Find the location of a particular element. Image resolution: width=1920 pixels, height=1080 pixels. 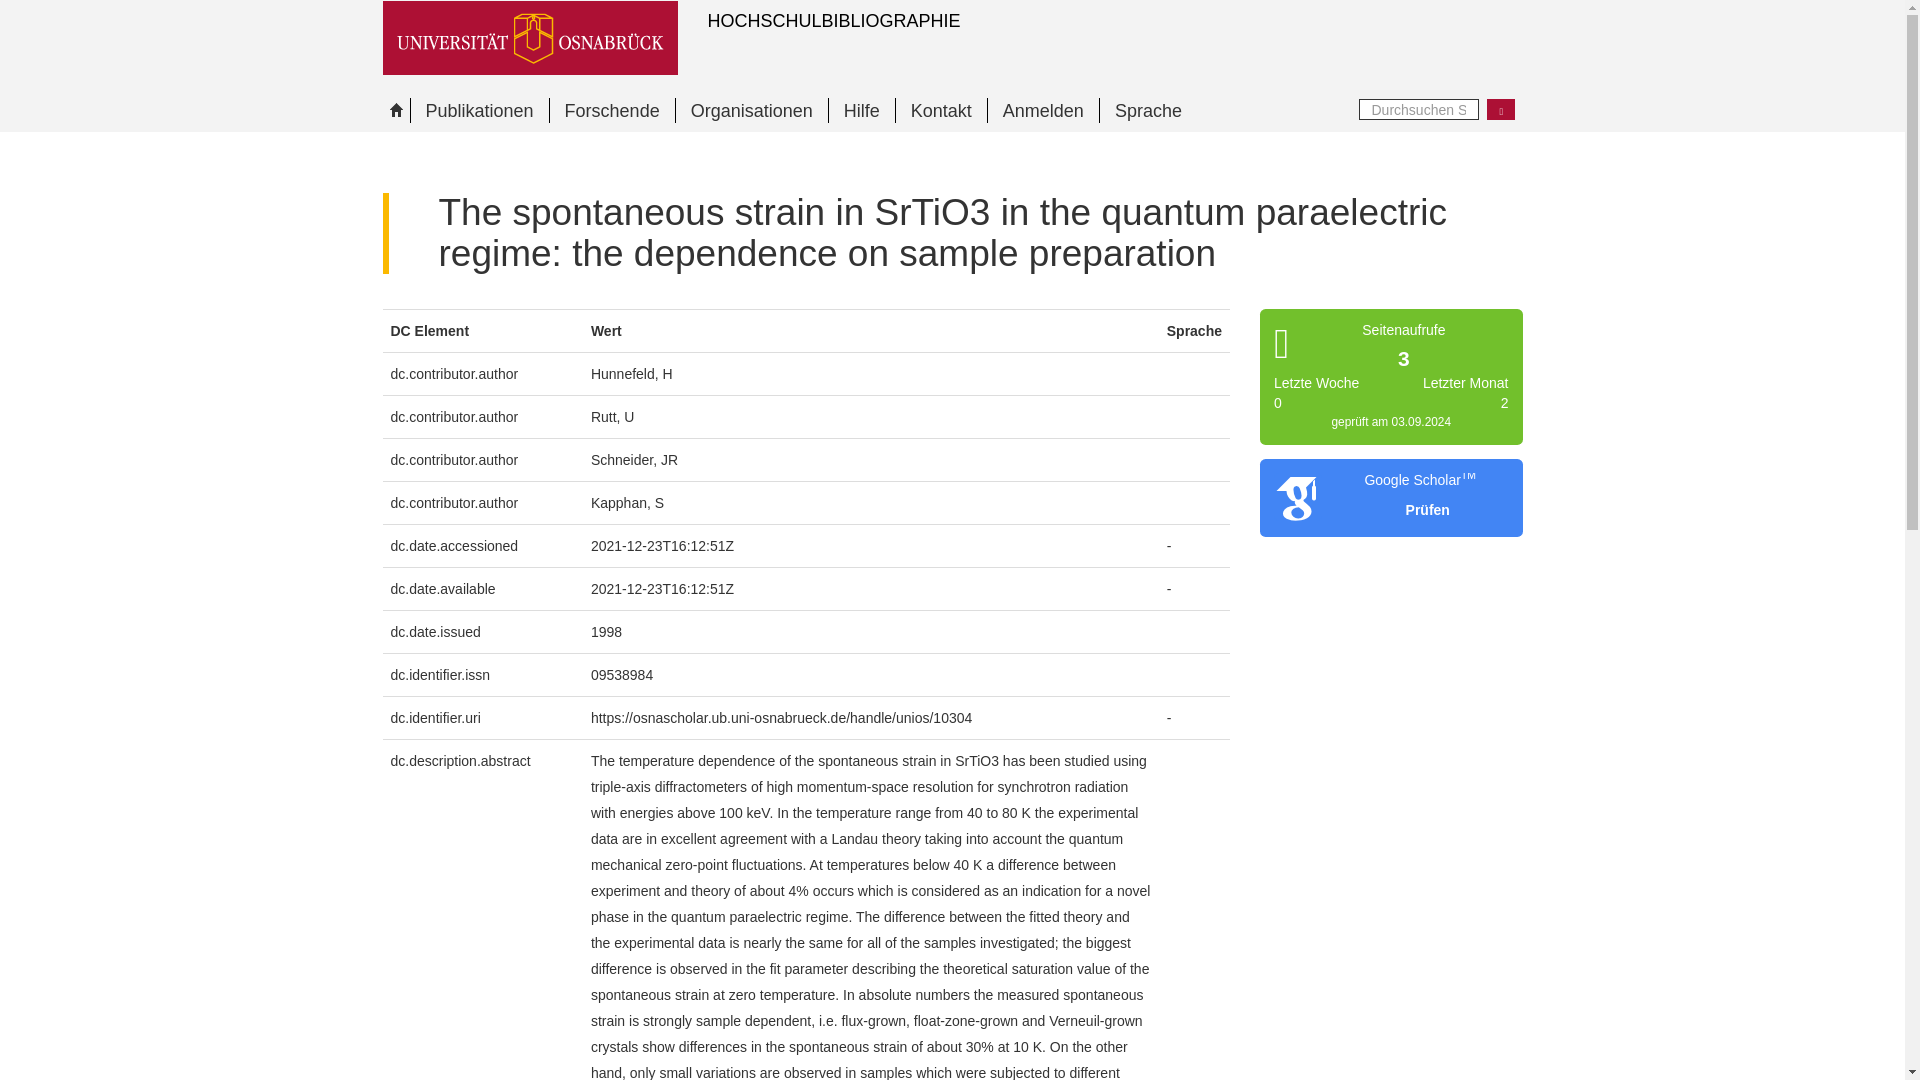

Anmelden is located at coordinates (1042, 110).